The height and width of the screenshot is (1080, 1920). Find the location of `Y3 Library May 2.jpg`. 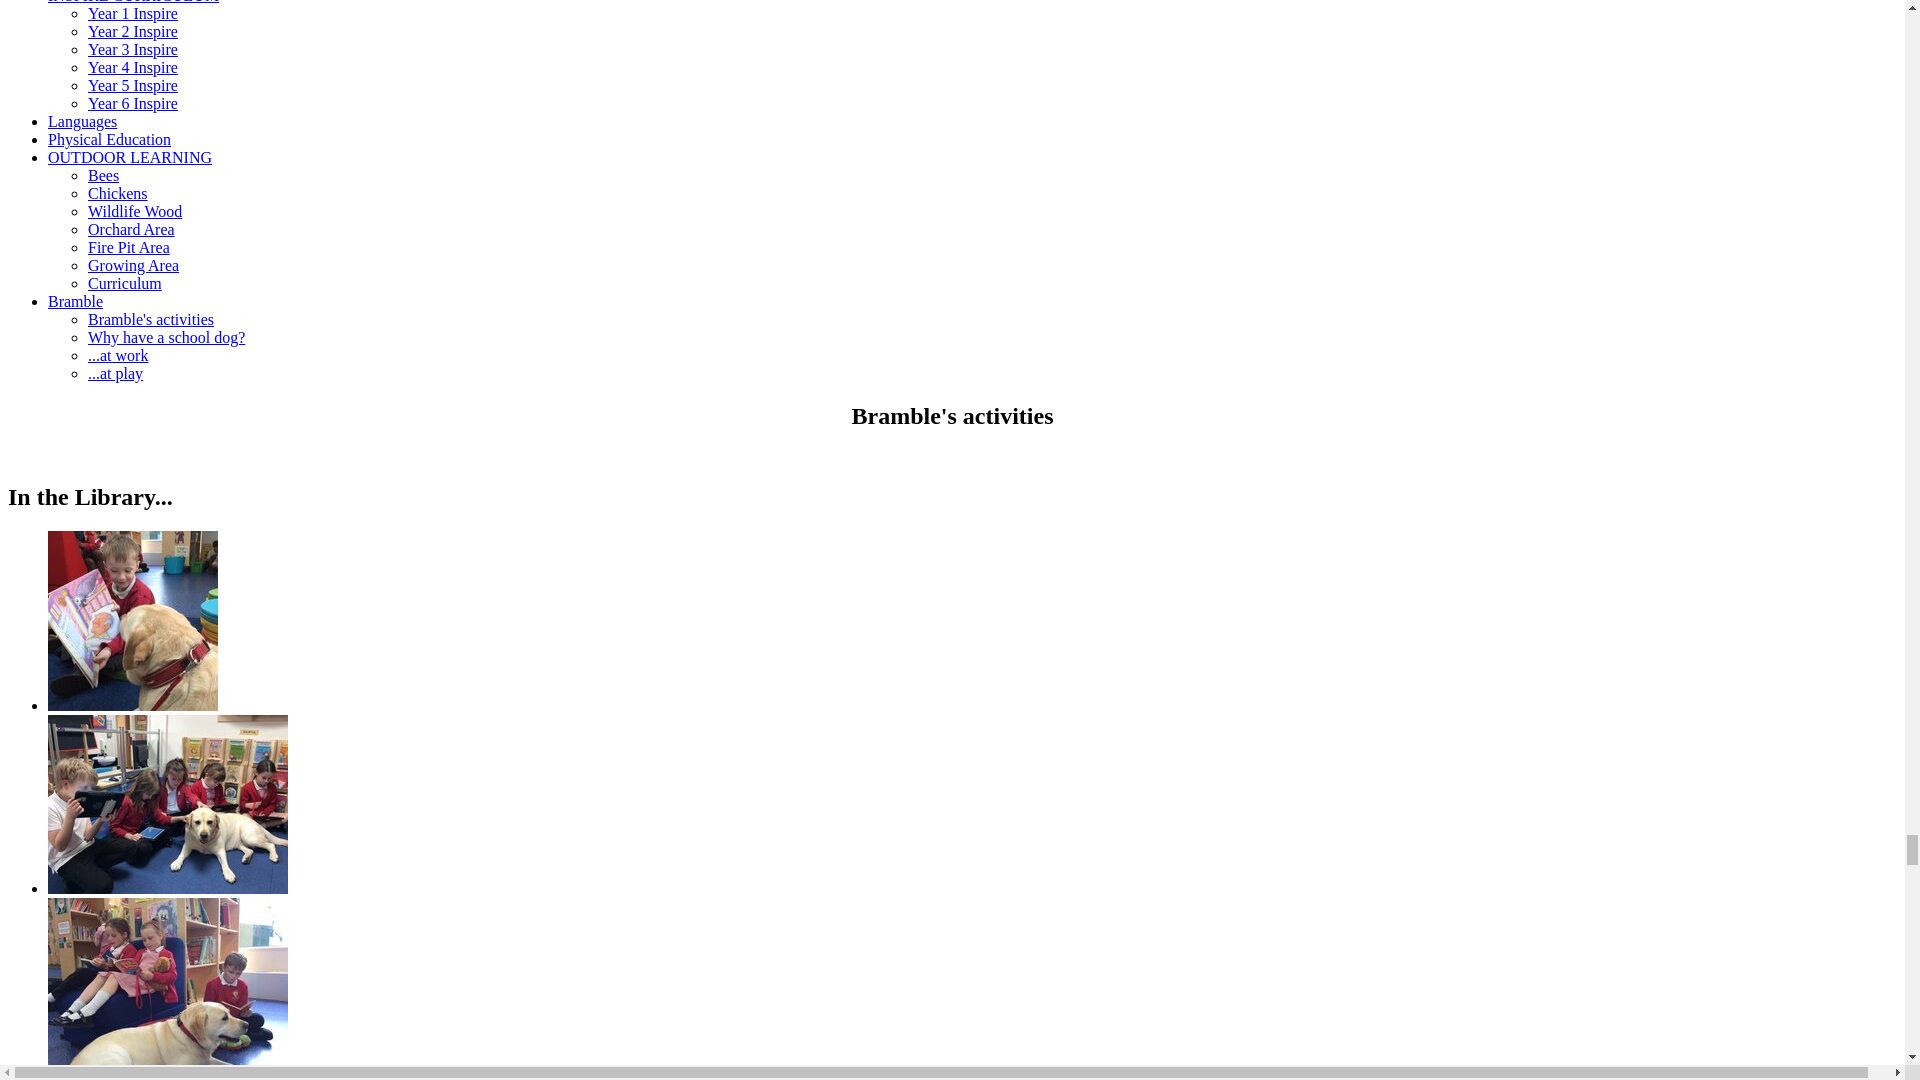

Y3 Library May 2.jpg is located at coordinates (168, 804).